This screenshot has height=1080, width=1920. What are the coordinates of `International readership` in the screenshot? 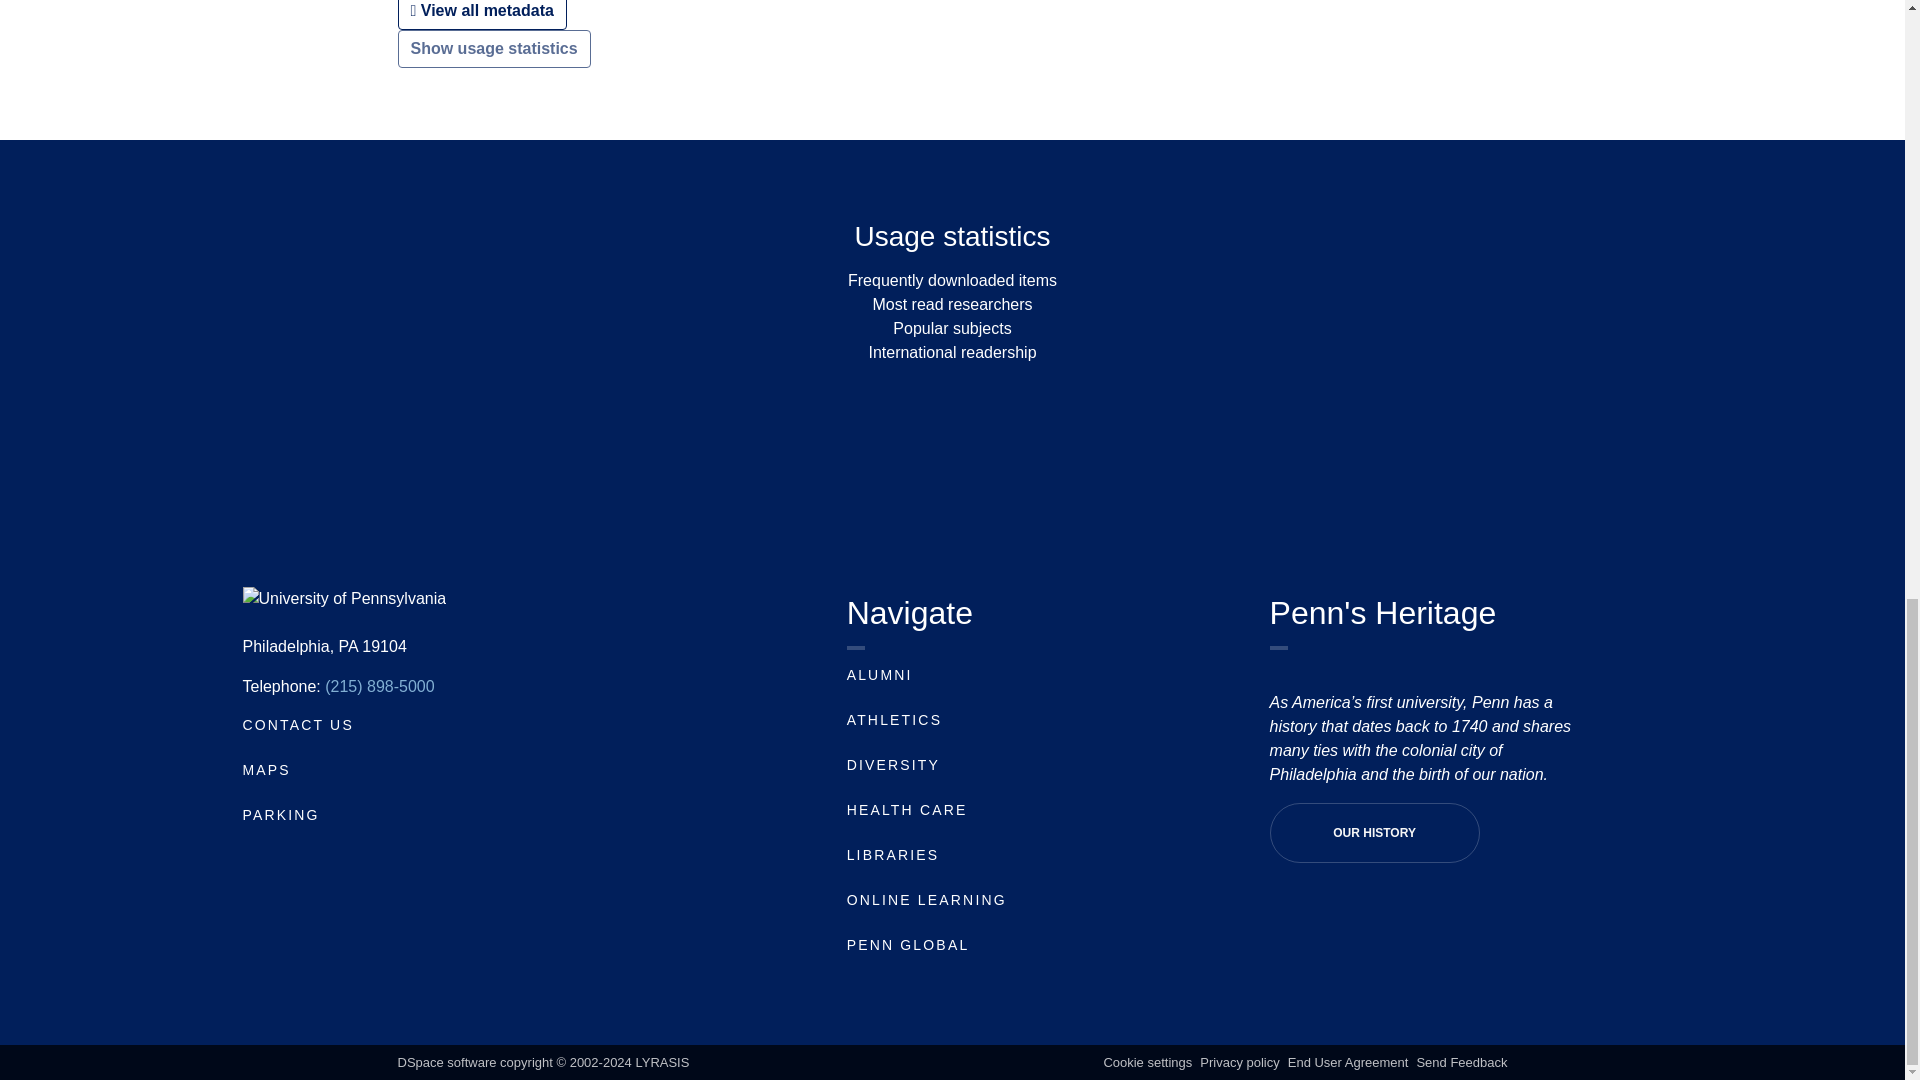 It's located at (952, 352).